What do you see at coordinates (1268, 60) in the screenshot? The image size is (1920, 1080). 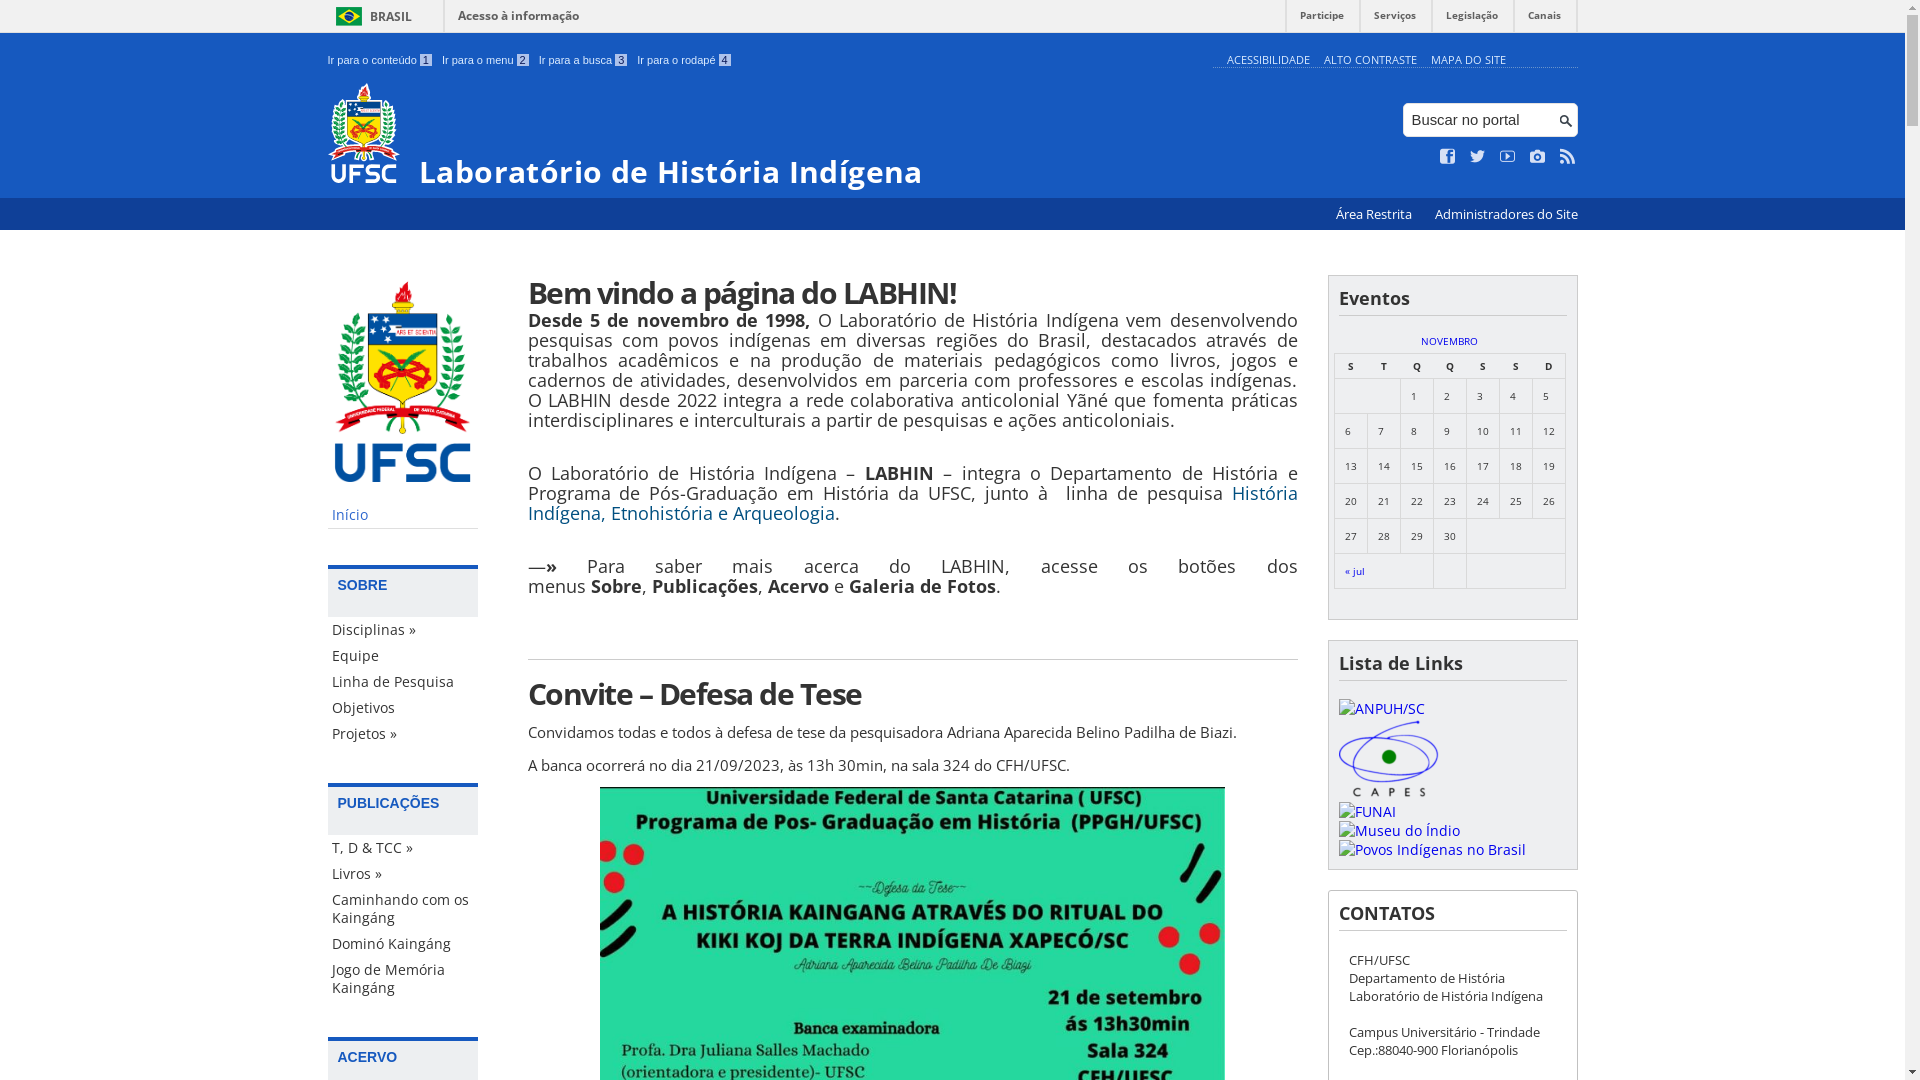 I see `ACESSIBILIDADE` at bounding box center [1268, 60].